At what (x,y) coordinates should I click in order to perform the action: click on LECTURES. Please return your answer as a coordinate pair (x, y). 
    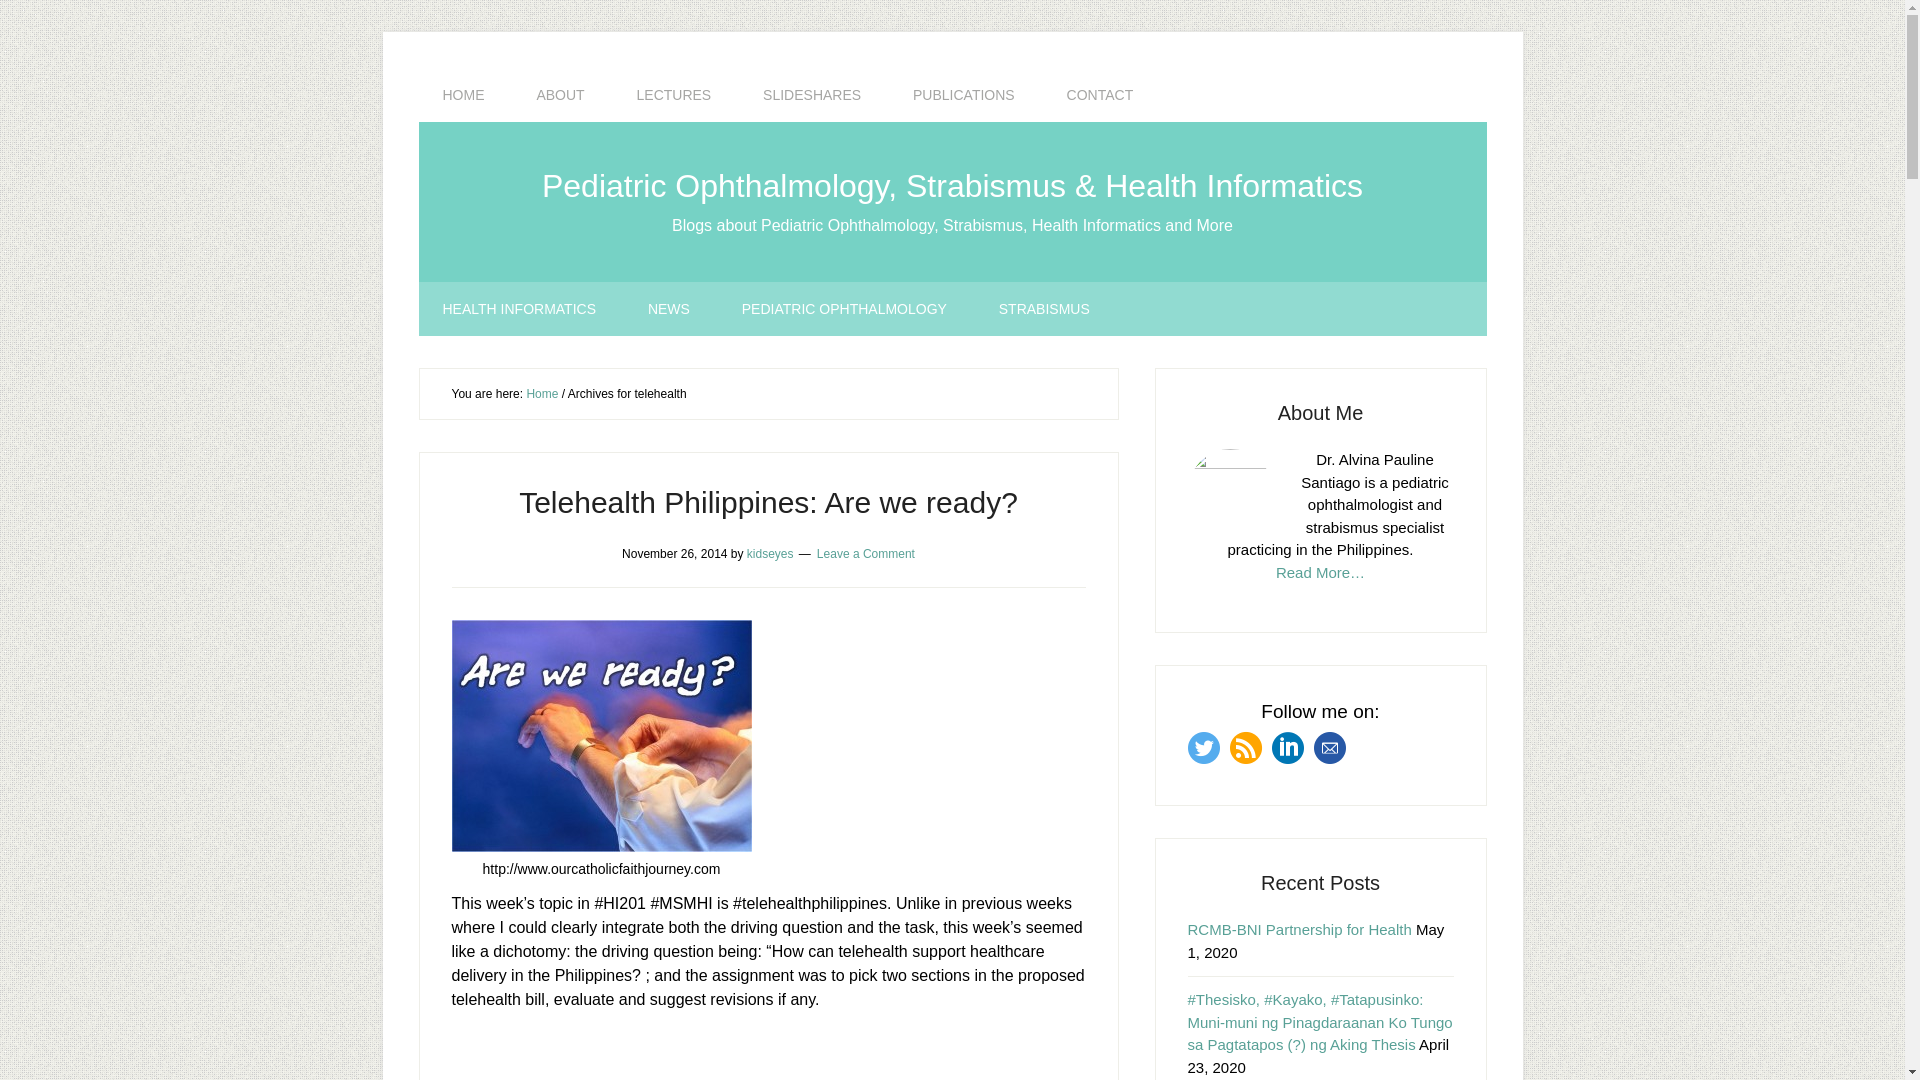
    Looking at the image, I should click on (674, 95).